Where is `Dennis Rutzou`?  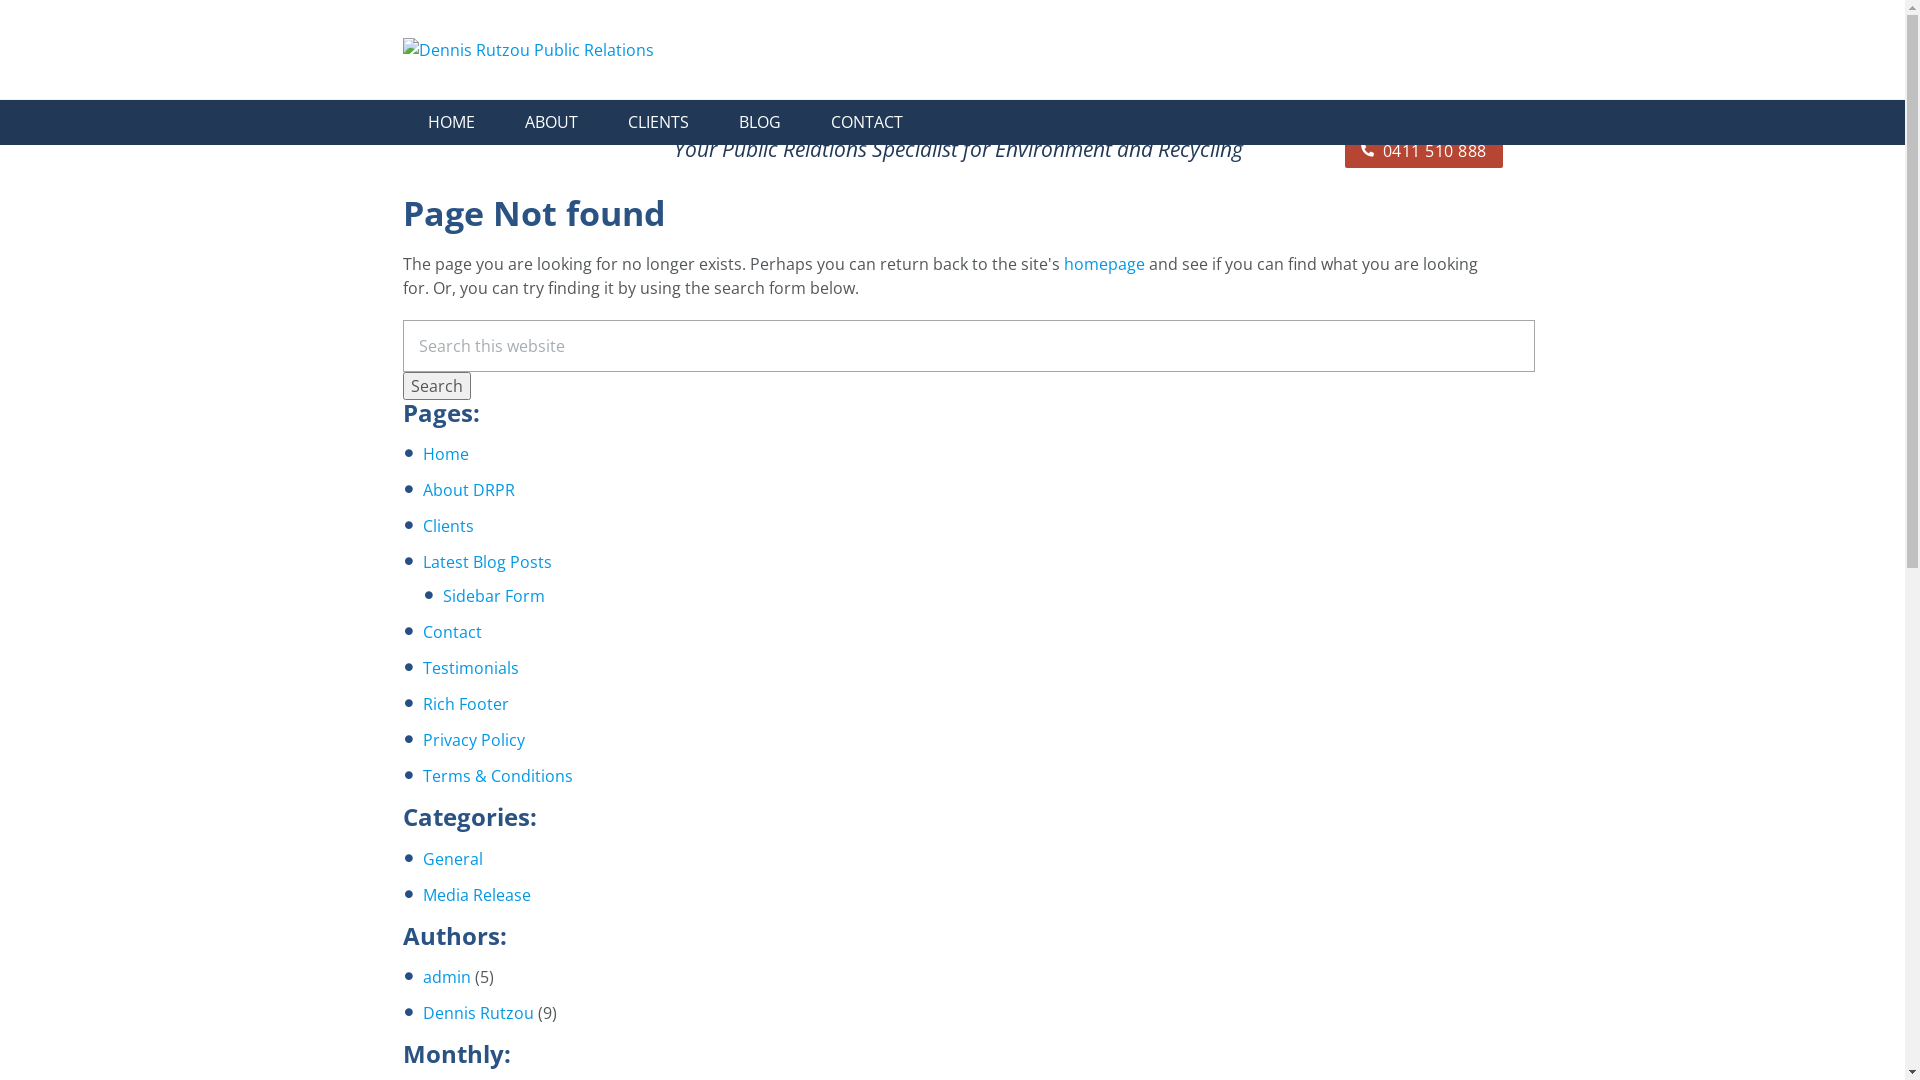
Dennis Rutzou is located at coordinates (478, 1013).